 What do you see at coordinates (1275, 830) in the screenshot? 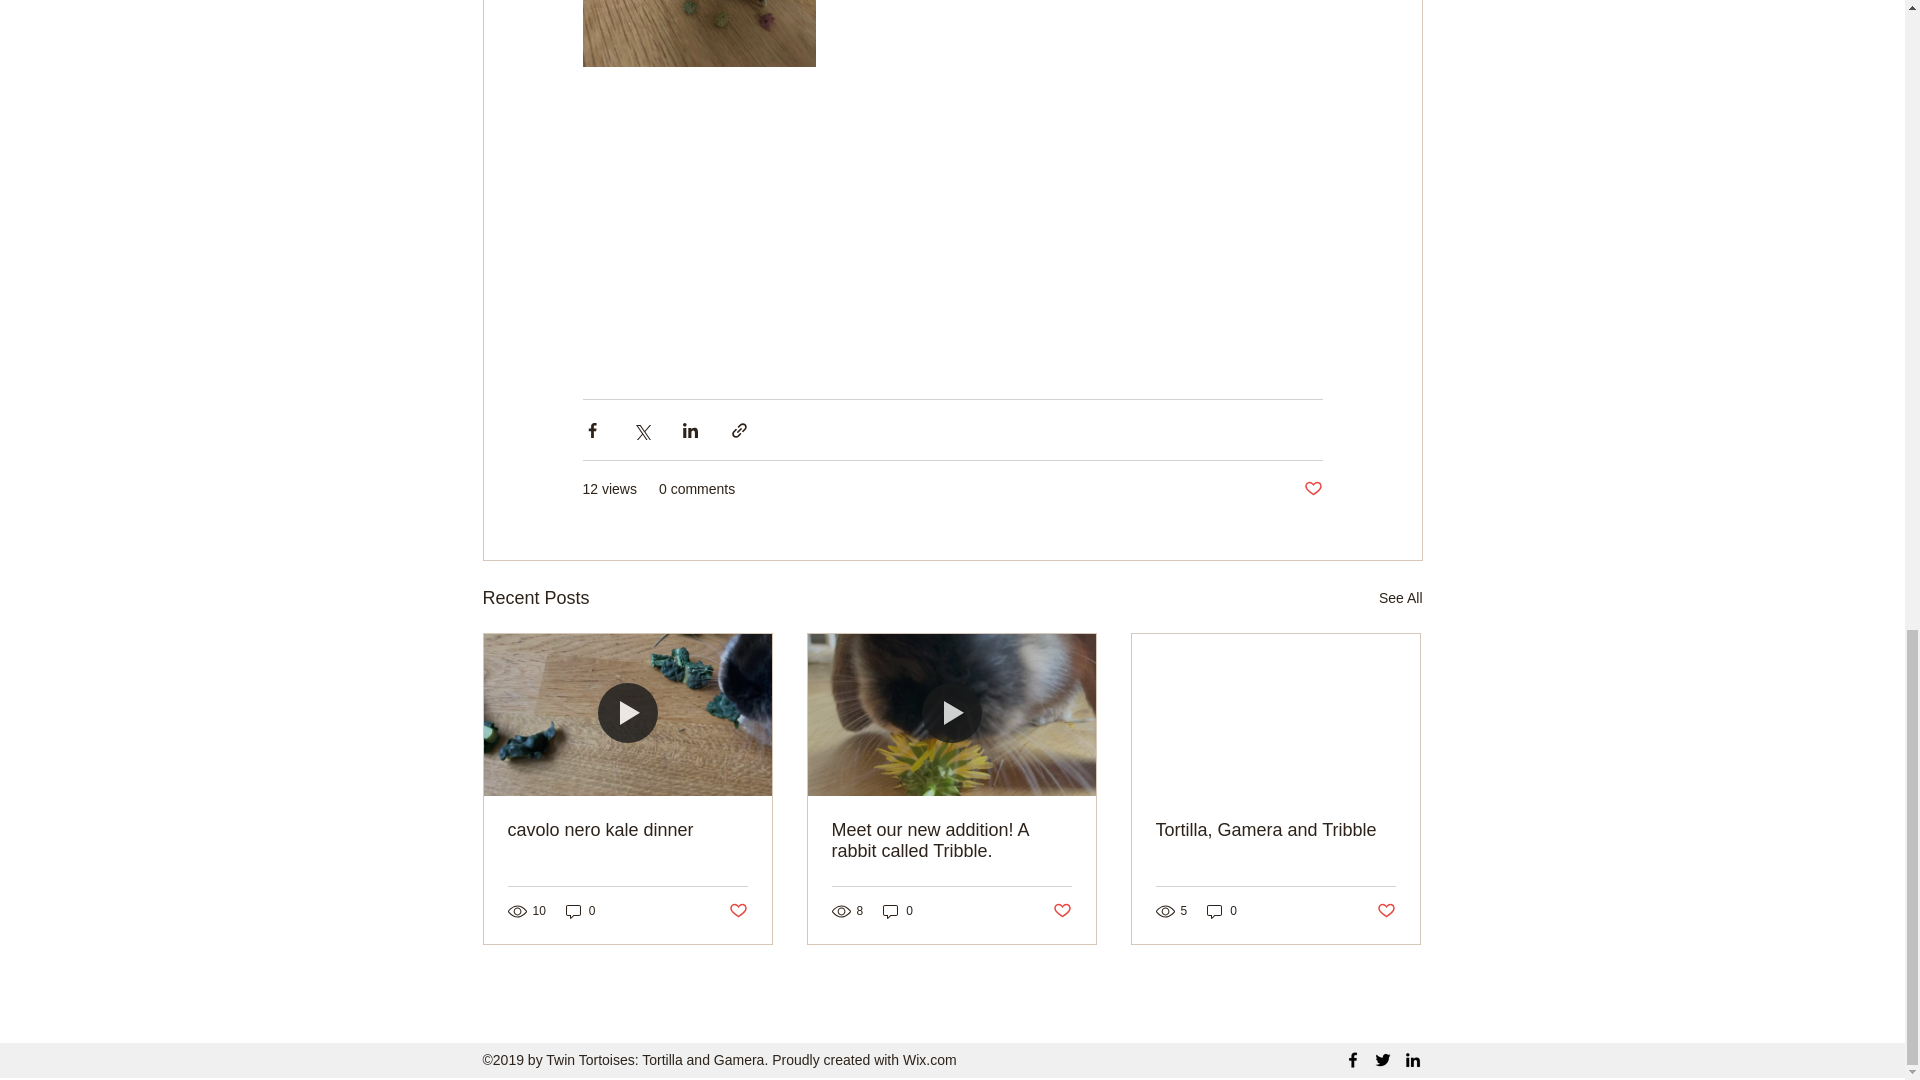
I see `Tortilla, Gamera and Tribble` at bounding box center [1275, 830].